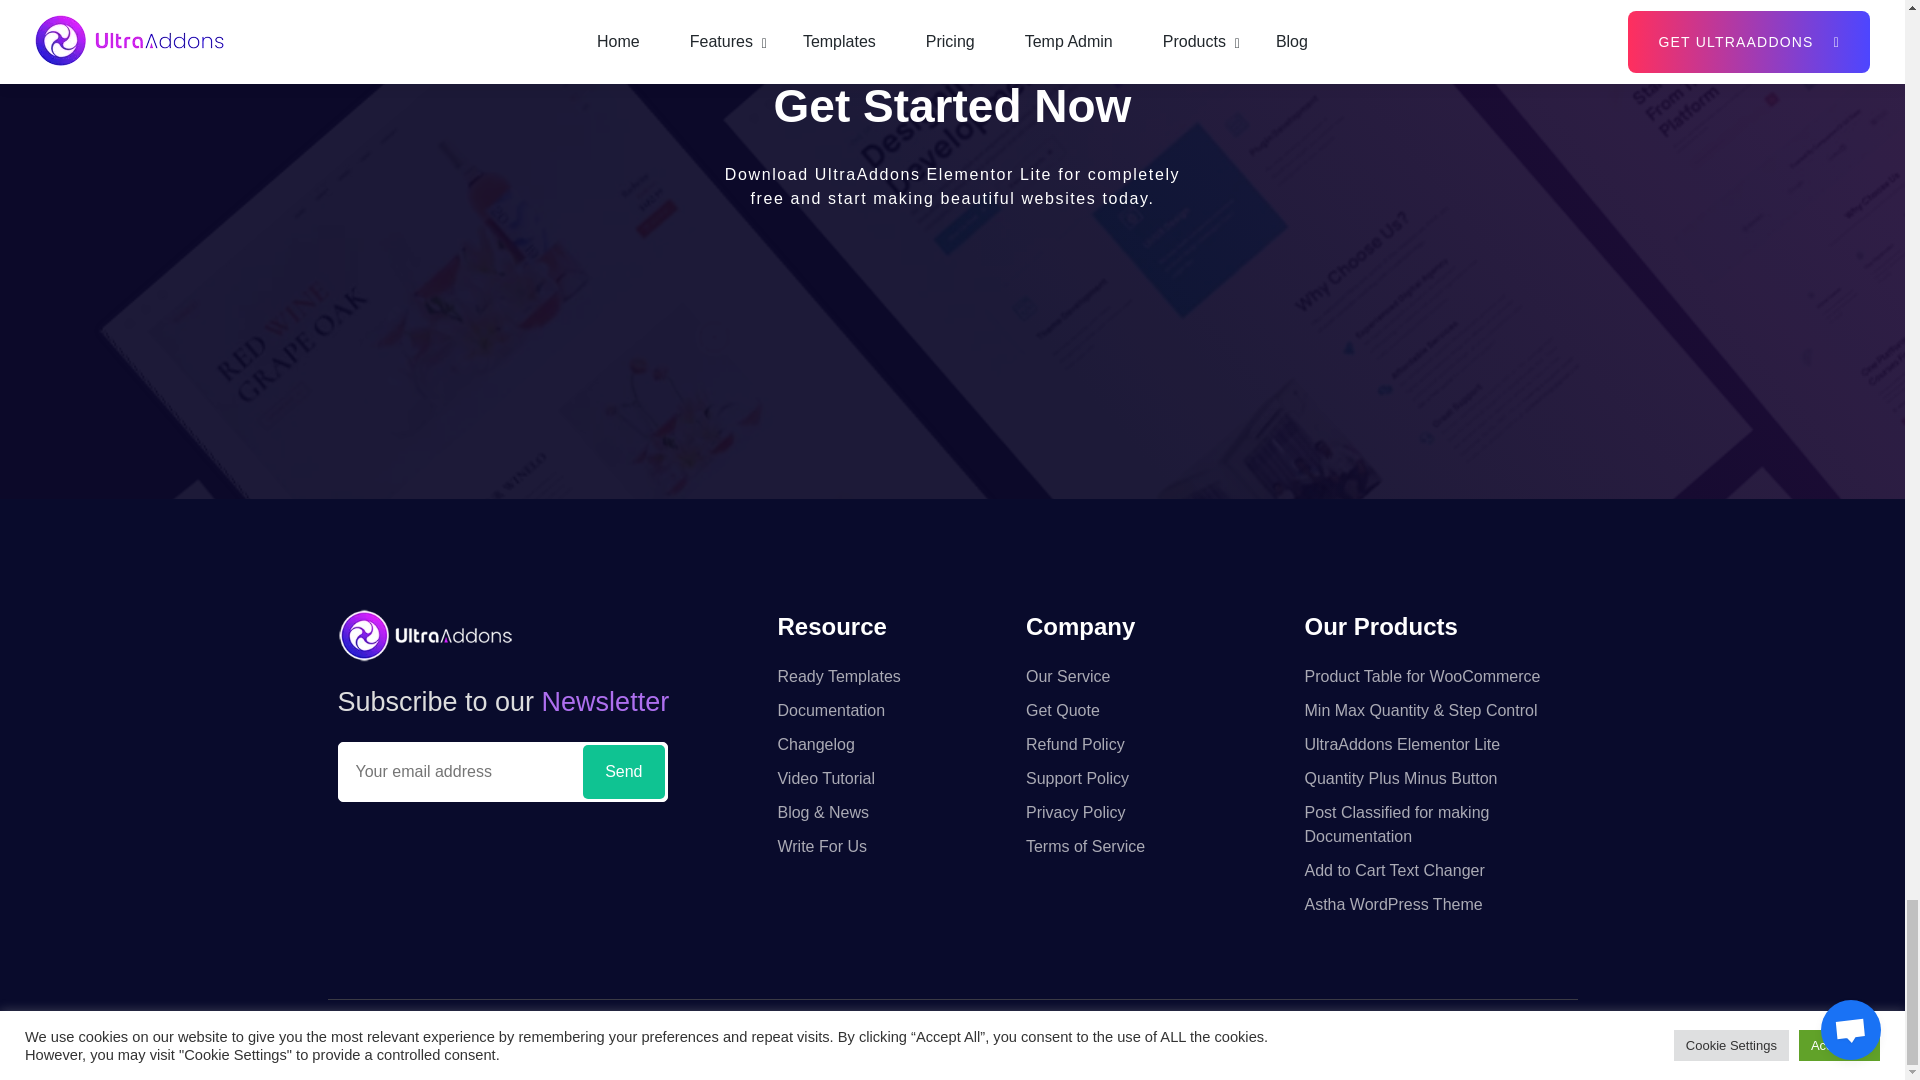  I want to click on Send, so click(624, 772).